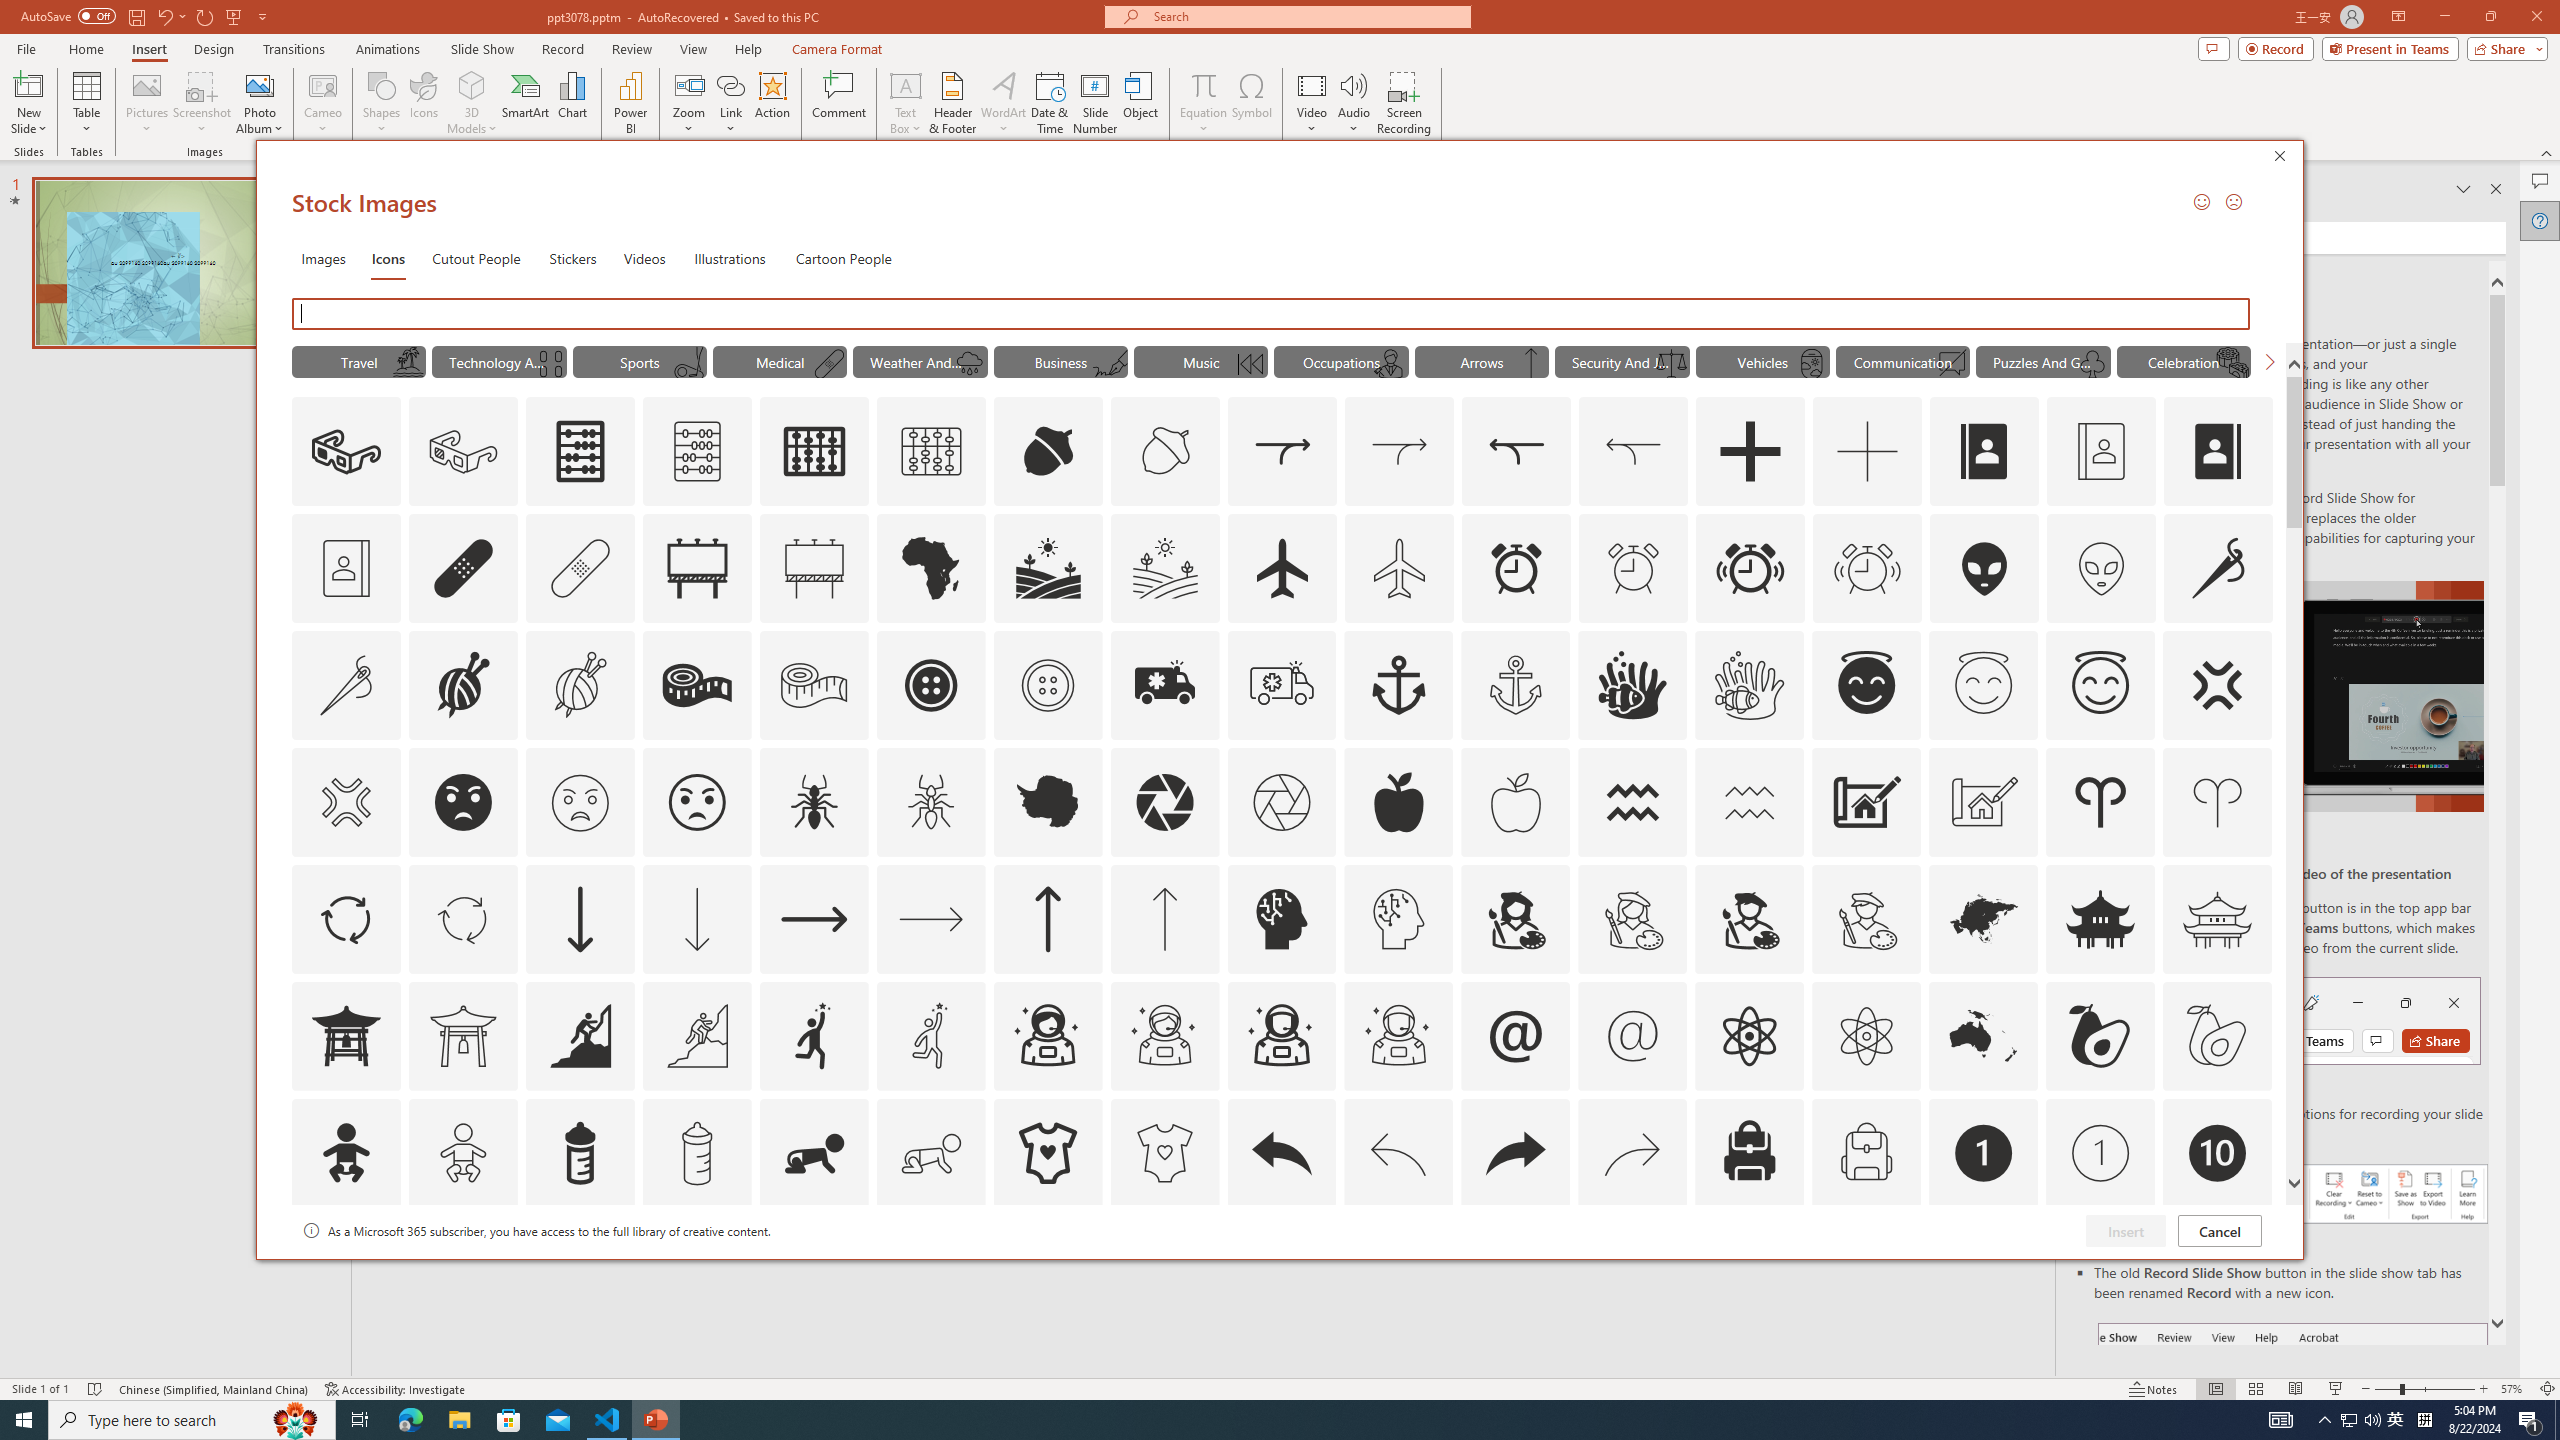  Describe the element at coordinates (1868, 452) in the screenshot. I see `AutomationID: Icons_Add_M` at that location.